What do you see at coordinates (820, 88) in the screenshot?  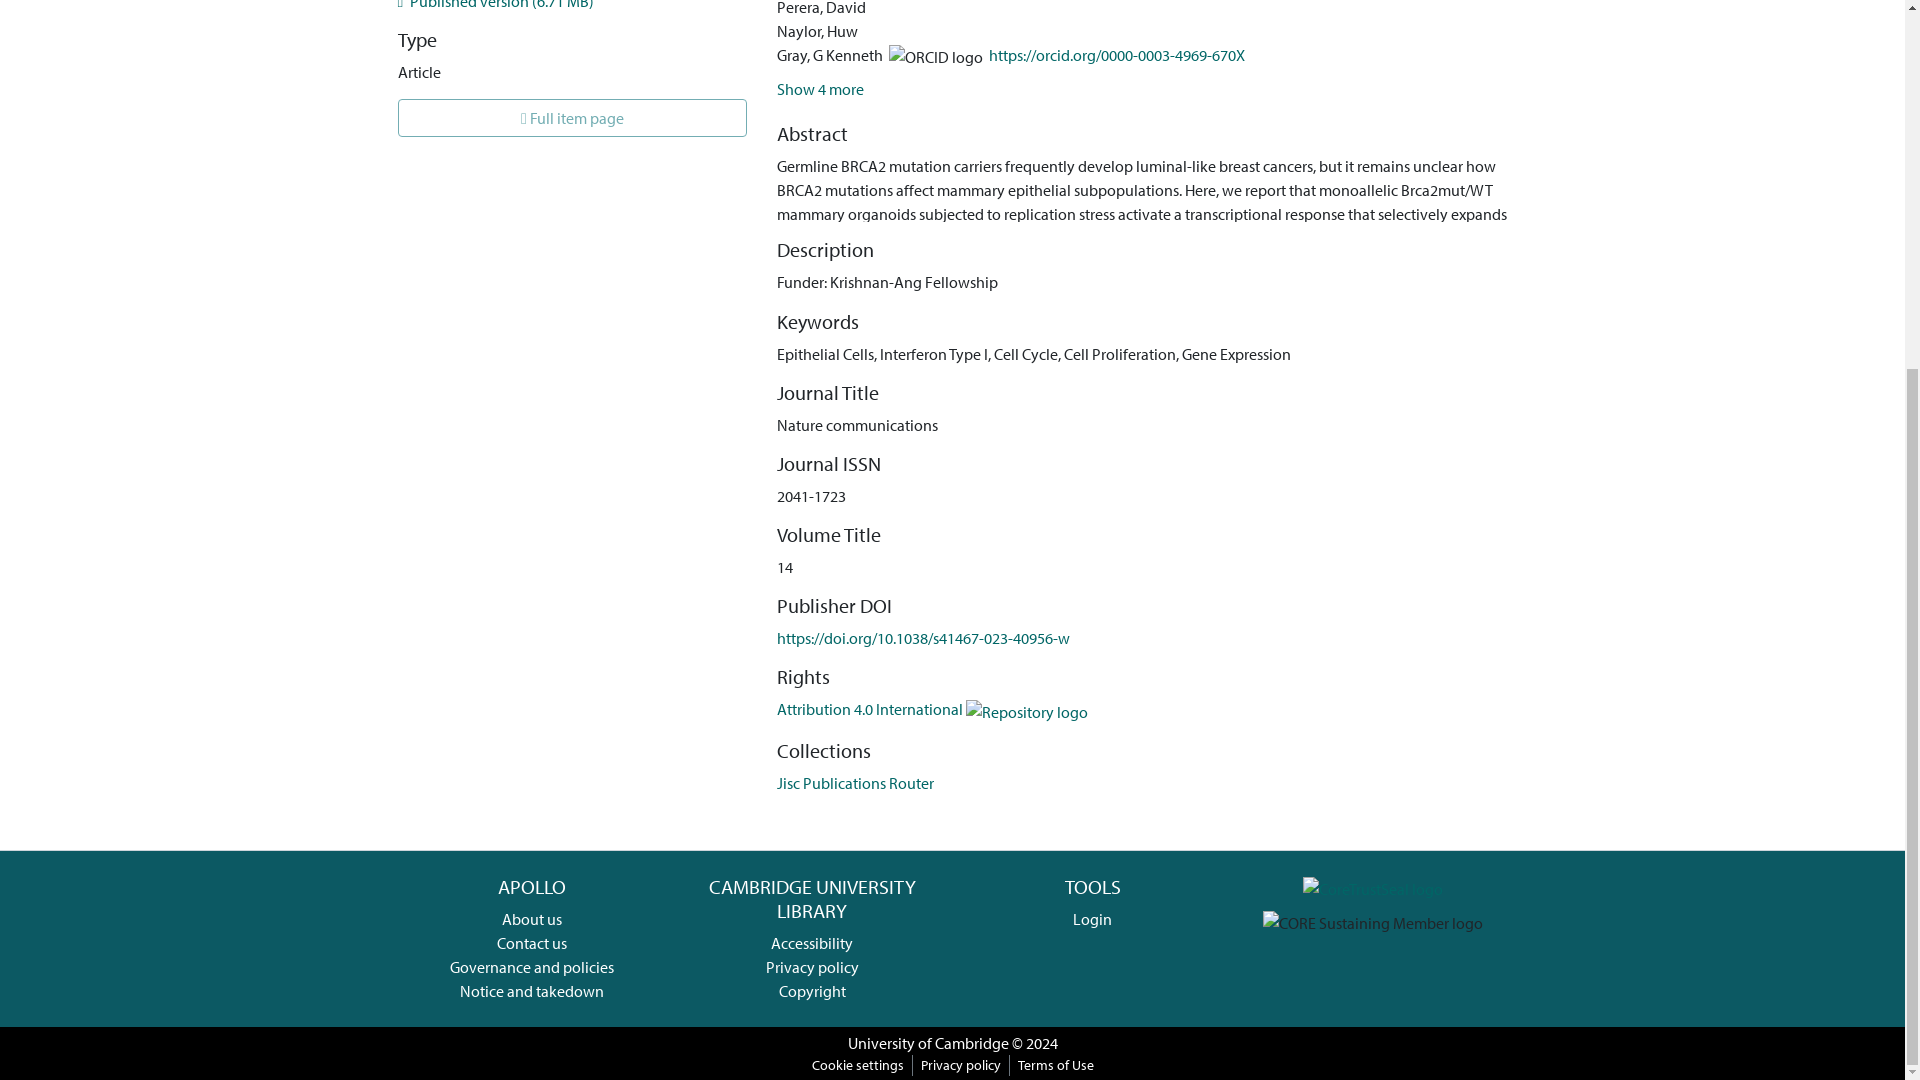 I see `Show 4 more` at bounding box center [820, 88].